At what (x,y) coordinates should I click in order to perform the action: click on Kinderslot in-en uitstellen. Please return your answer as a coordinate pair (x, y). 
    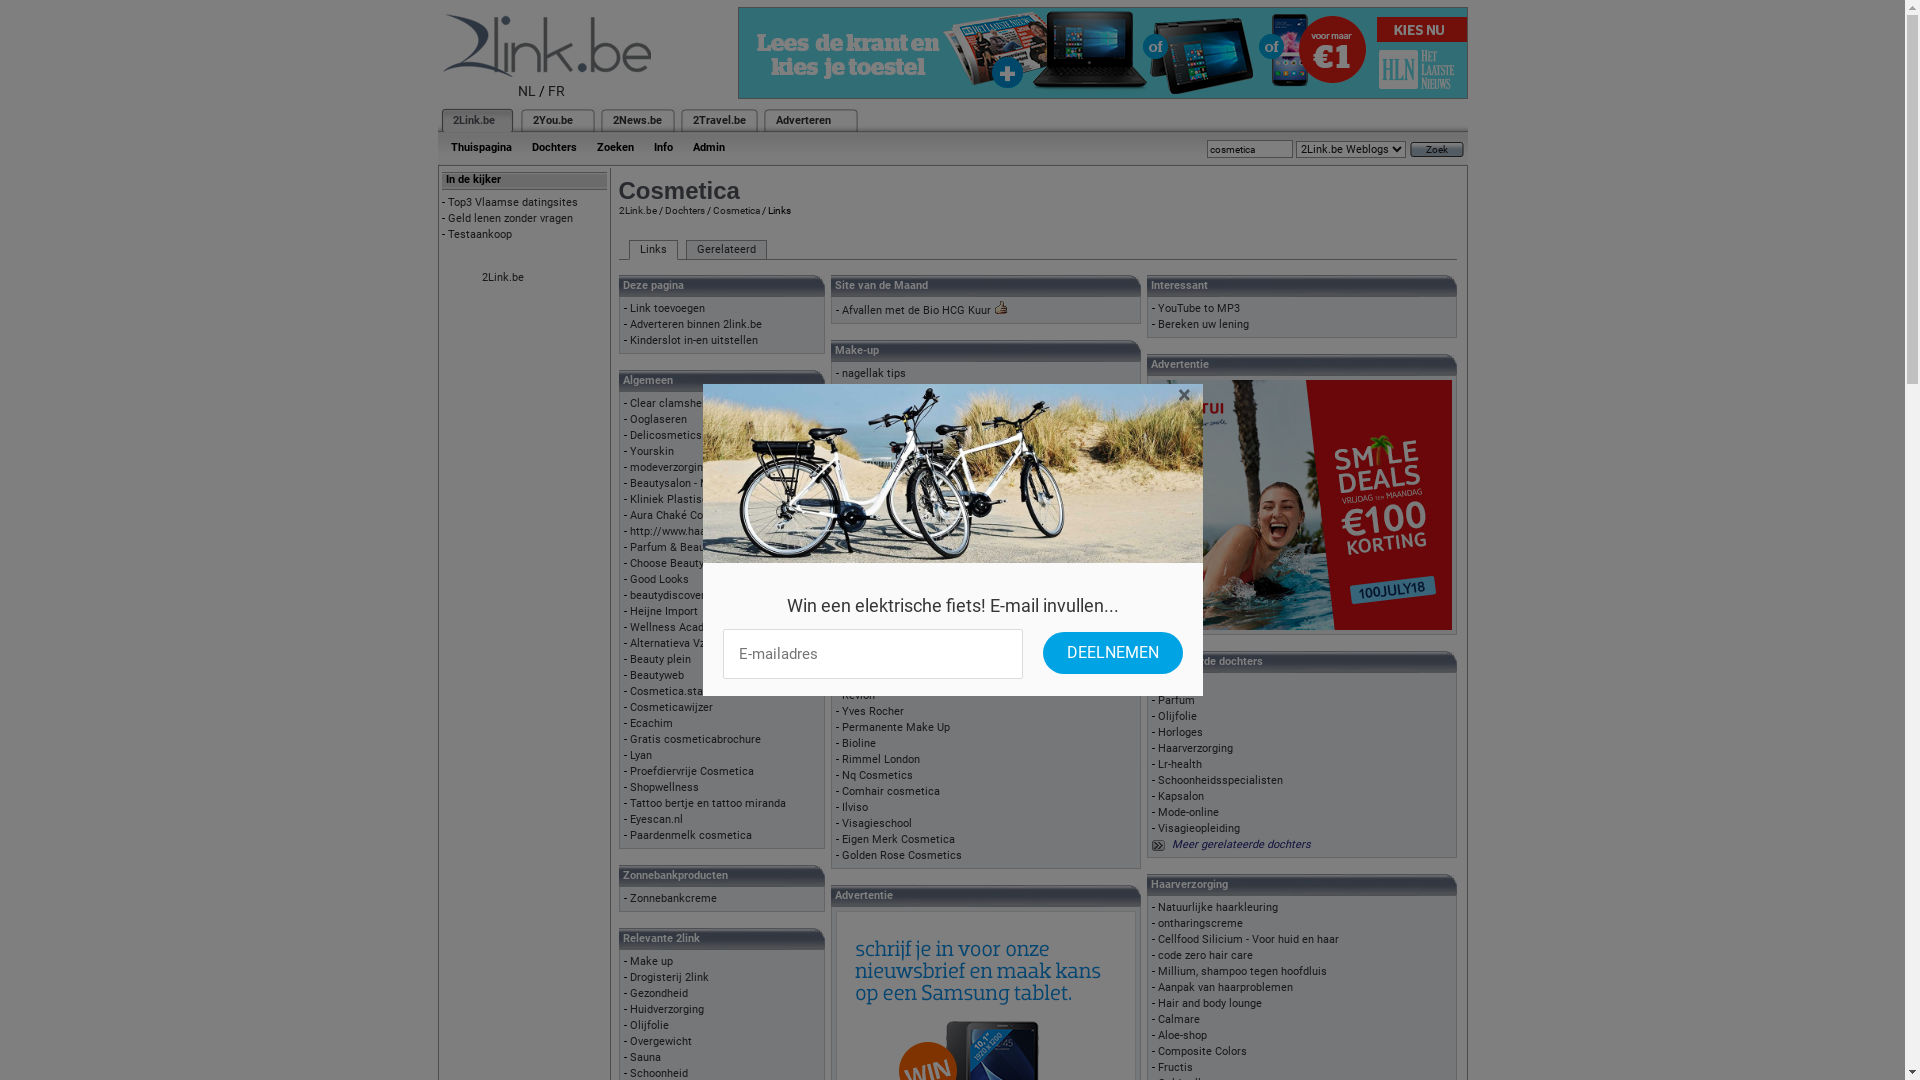
    Looking at the image, I should click on (694, 340).